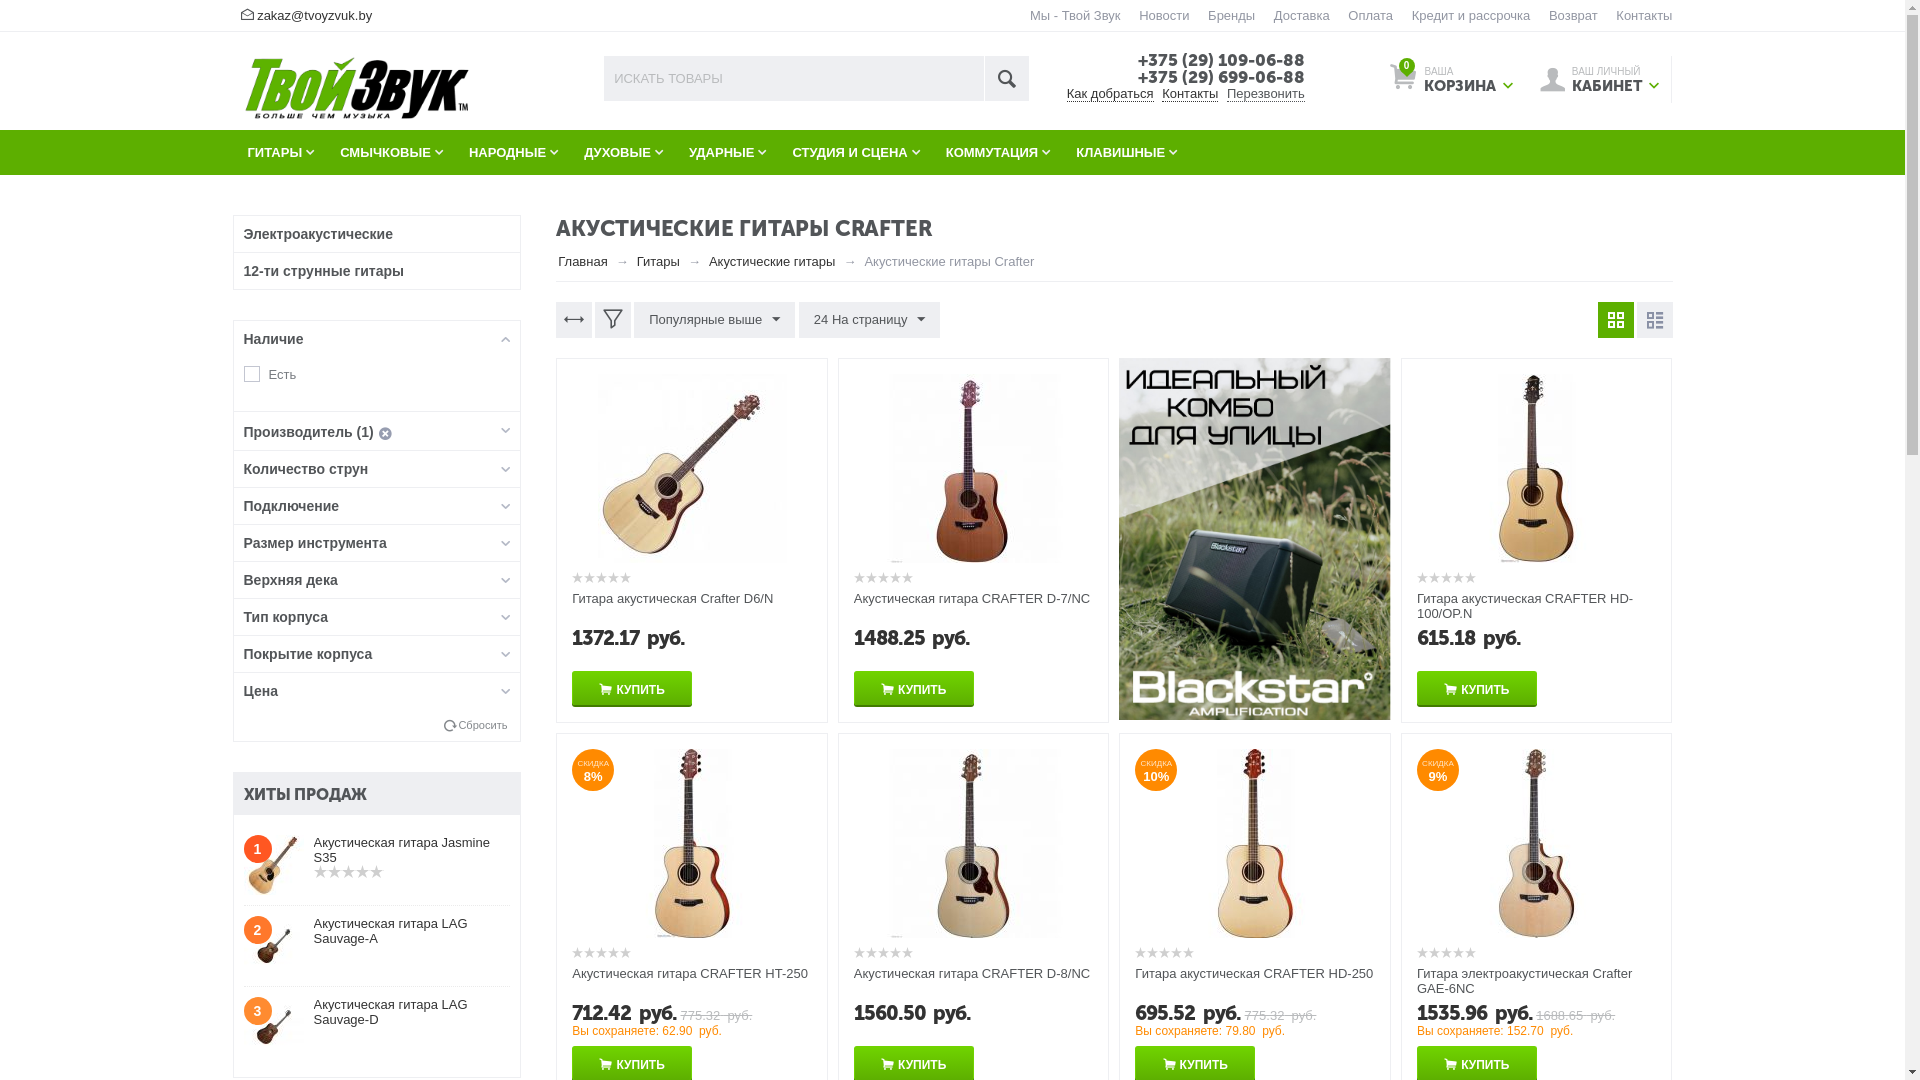 The width and height of the screenshot is (1920, 1080). I want to click on zakaz@tvoyzvuk.by, so click(314, 16).